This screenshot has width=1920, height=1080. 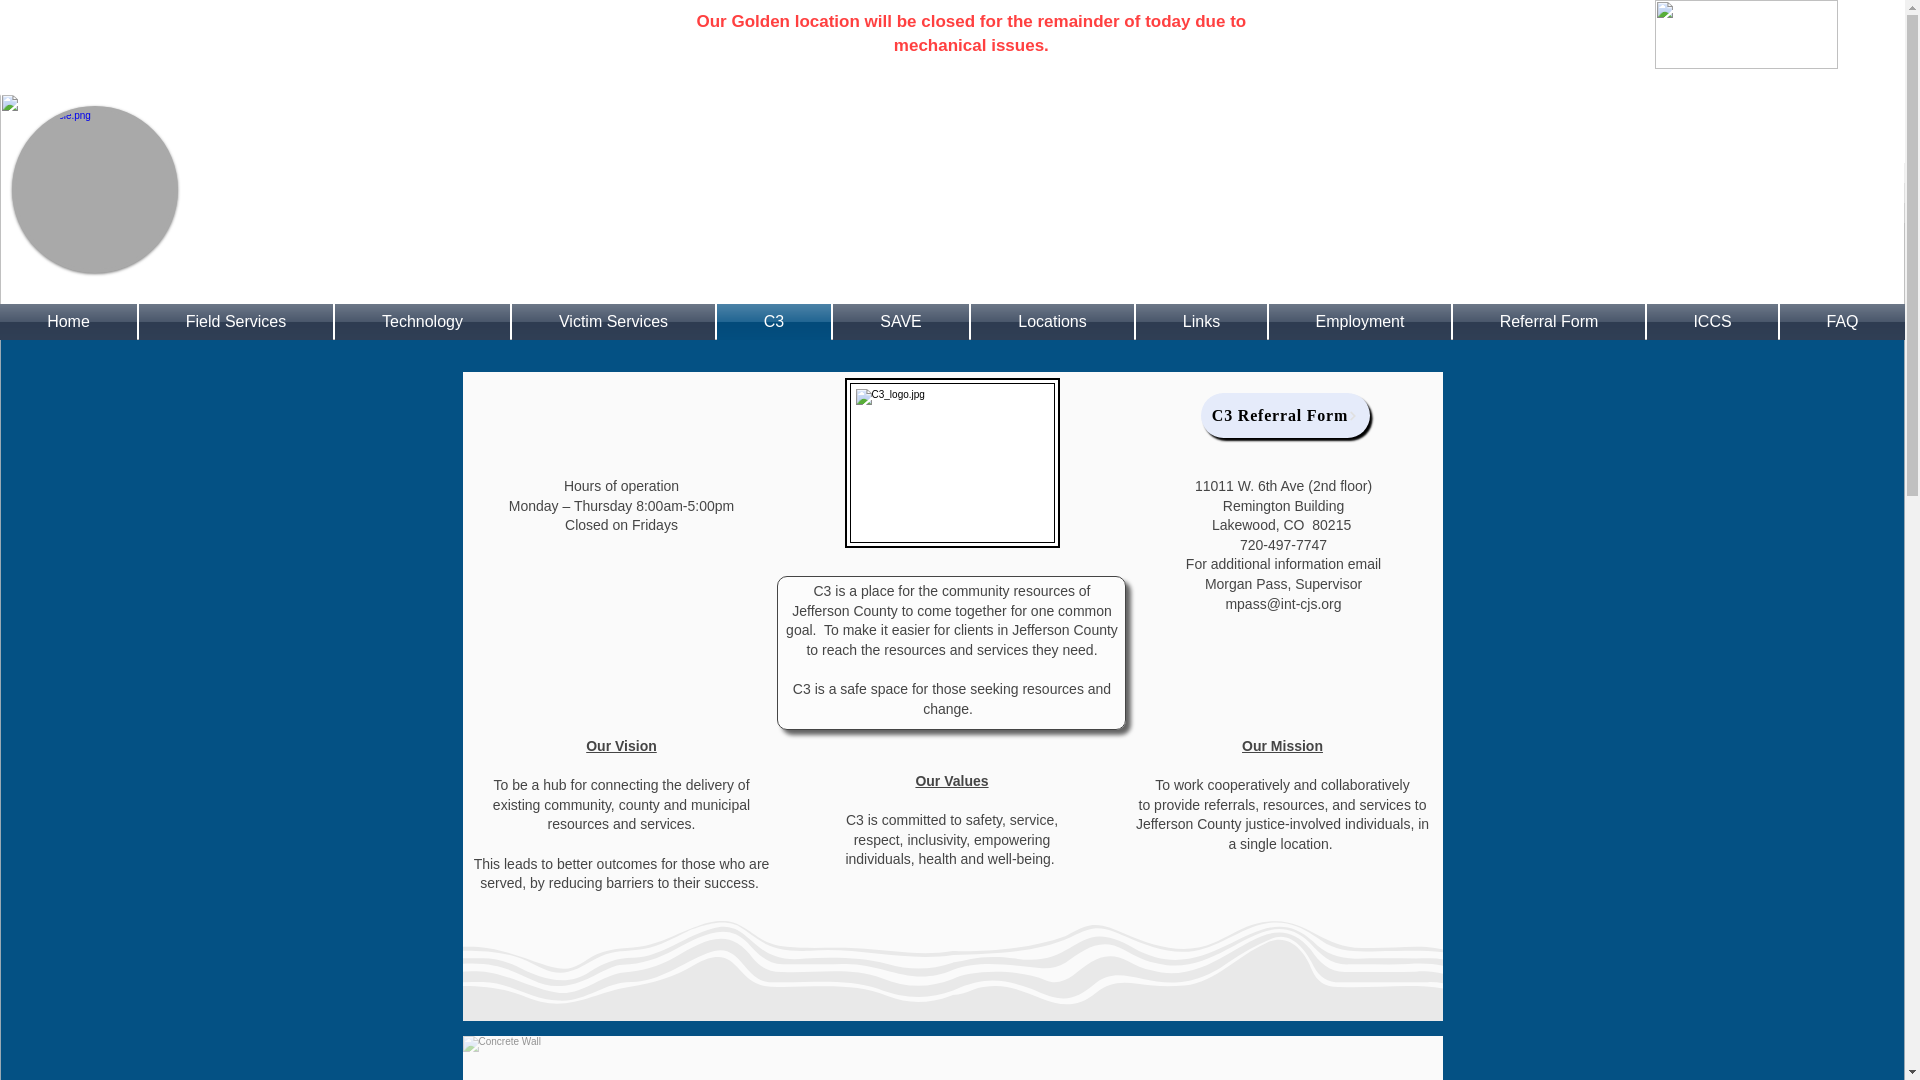 What do you see at coordinates (1746, 34) in the screenshot?
I see `Make Online Payments` at bounding box center [1746, 34].